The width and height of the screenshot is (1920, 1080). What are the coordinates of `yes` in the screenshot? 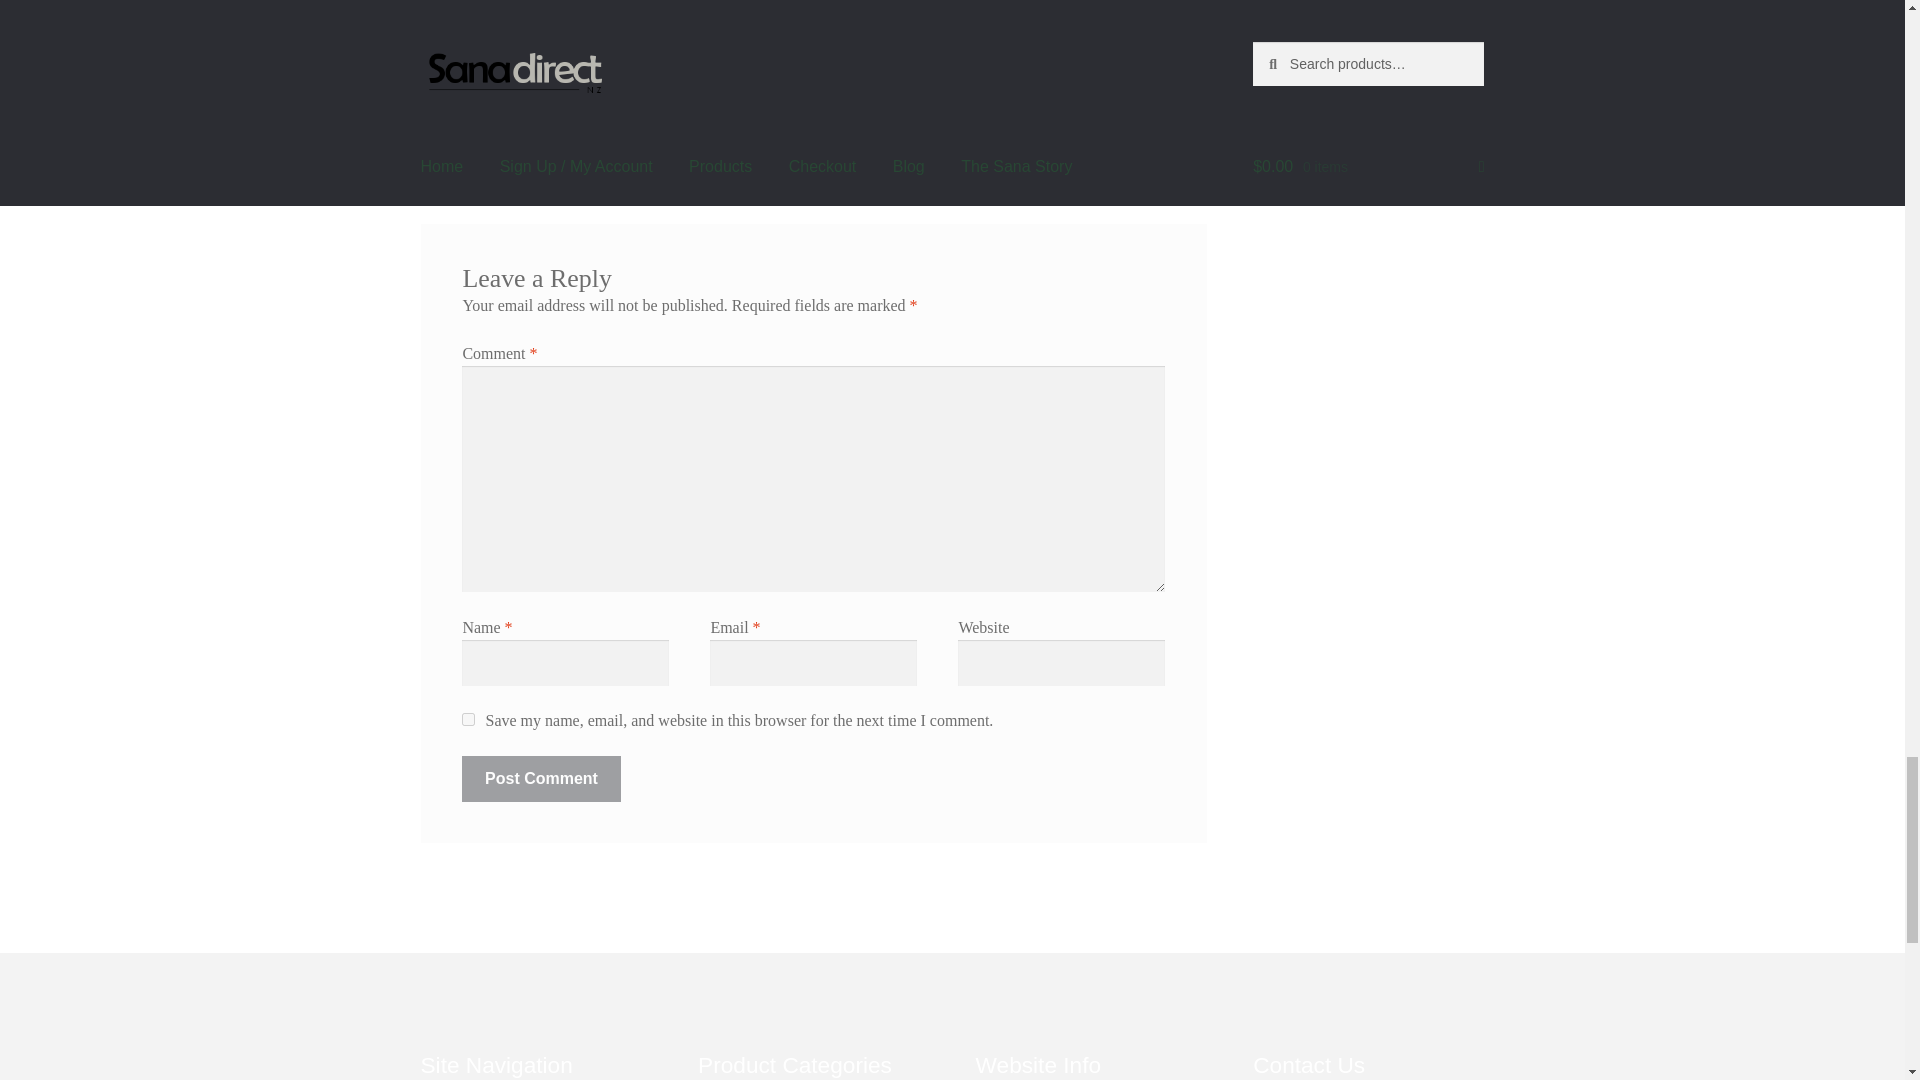 It's located at (468, 718).